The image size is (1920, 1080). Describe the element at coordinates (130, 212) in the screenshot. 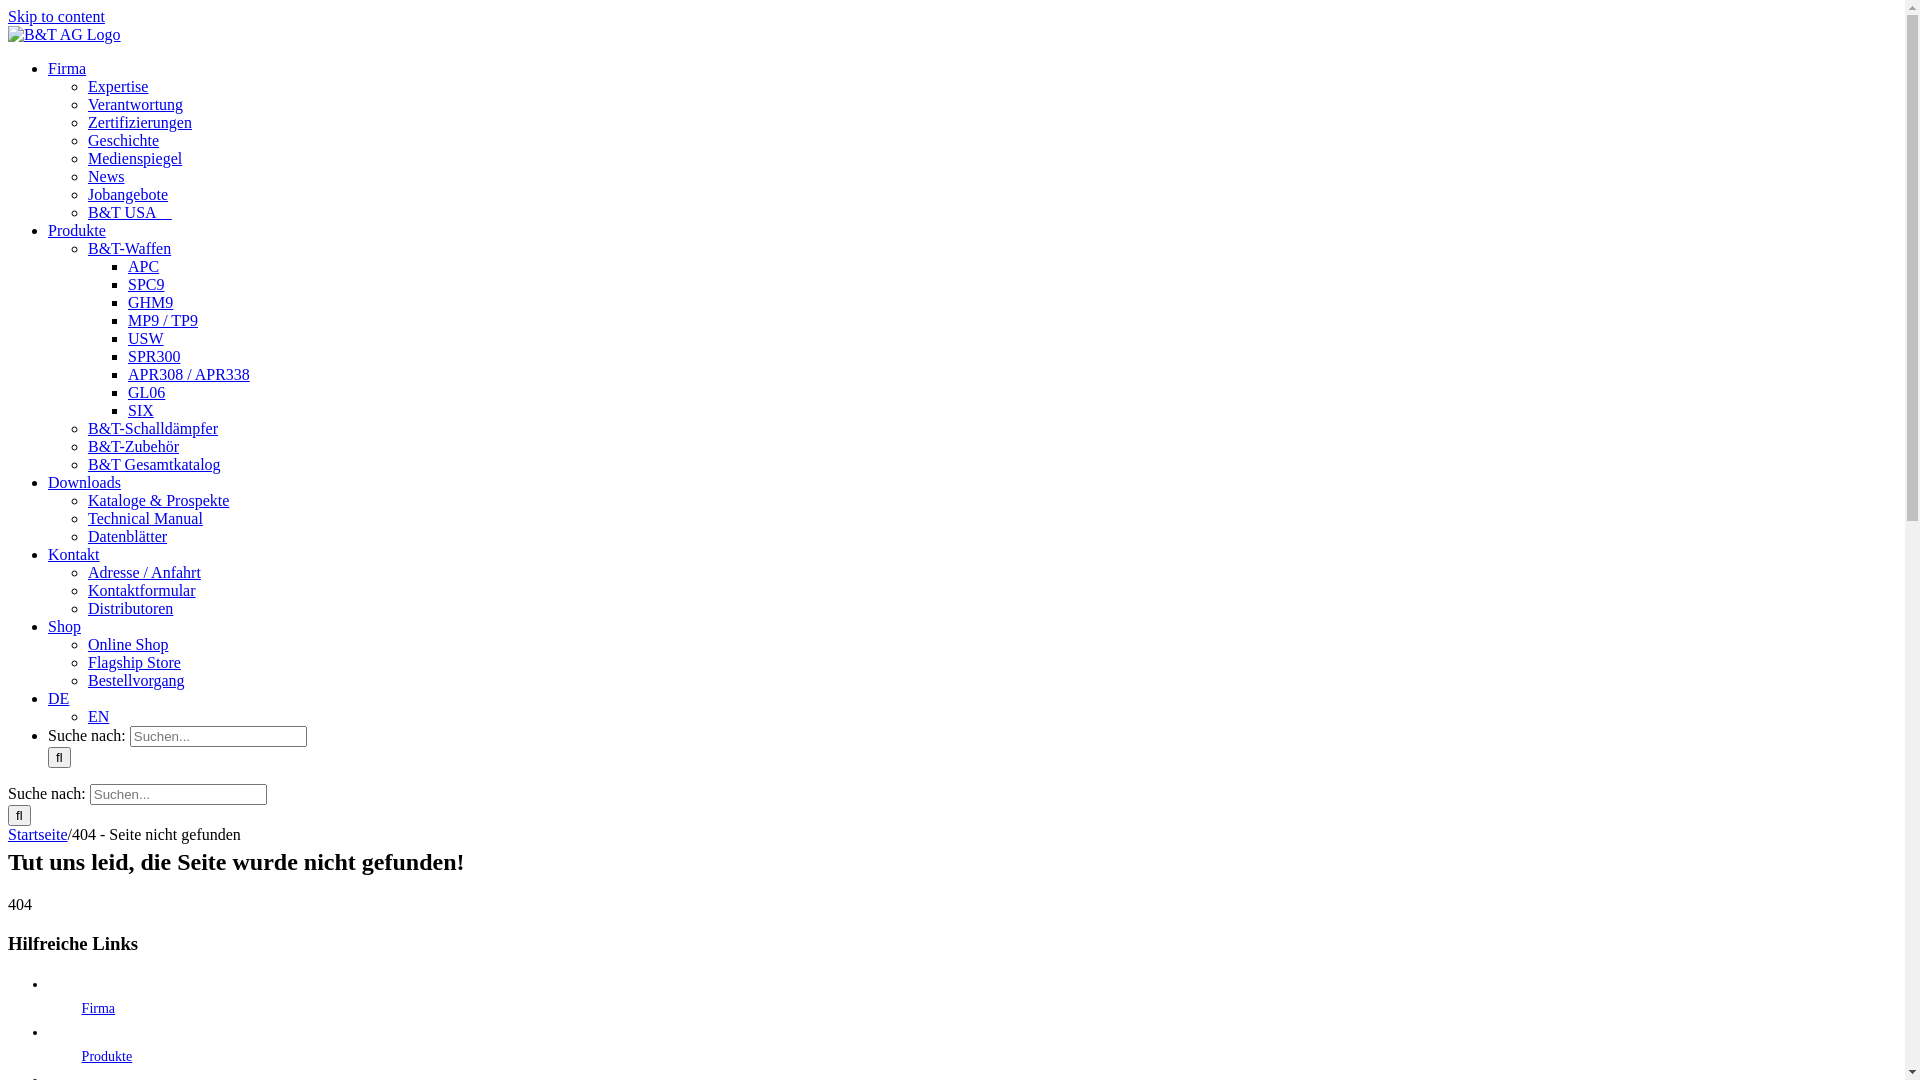

I see `B&T USA    ` at that location.